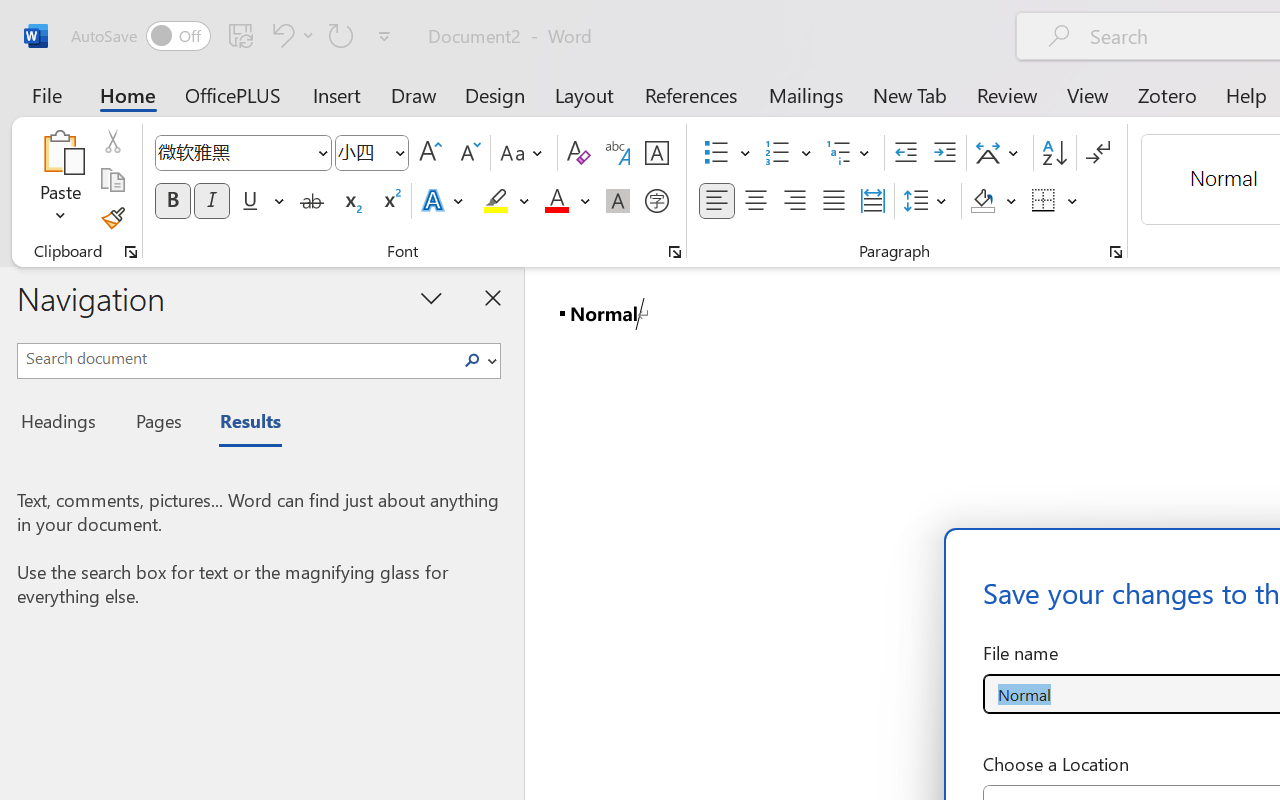 Image resolution: width=1280 pixels, height=800 pixels. I want to click on Font..., so click(675, 252).